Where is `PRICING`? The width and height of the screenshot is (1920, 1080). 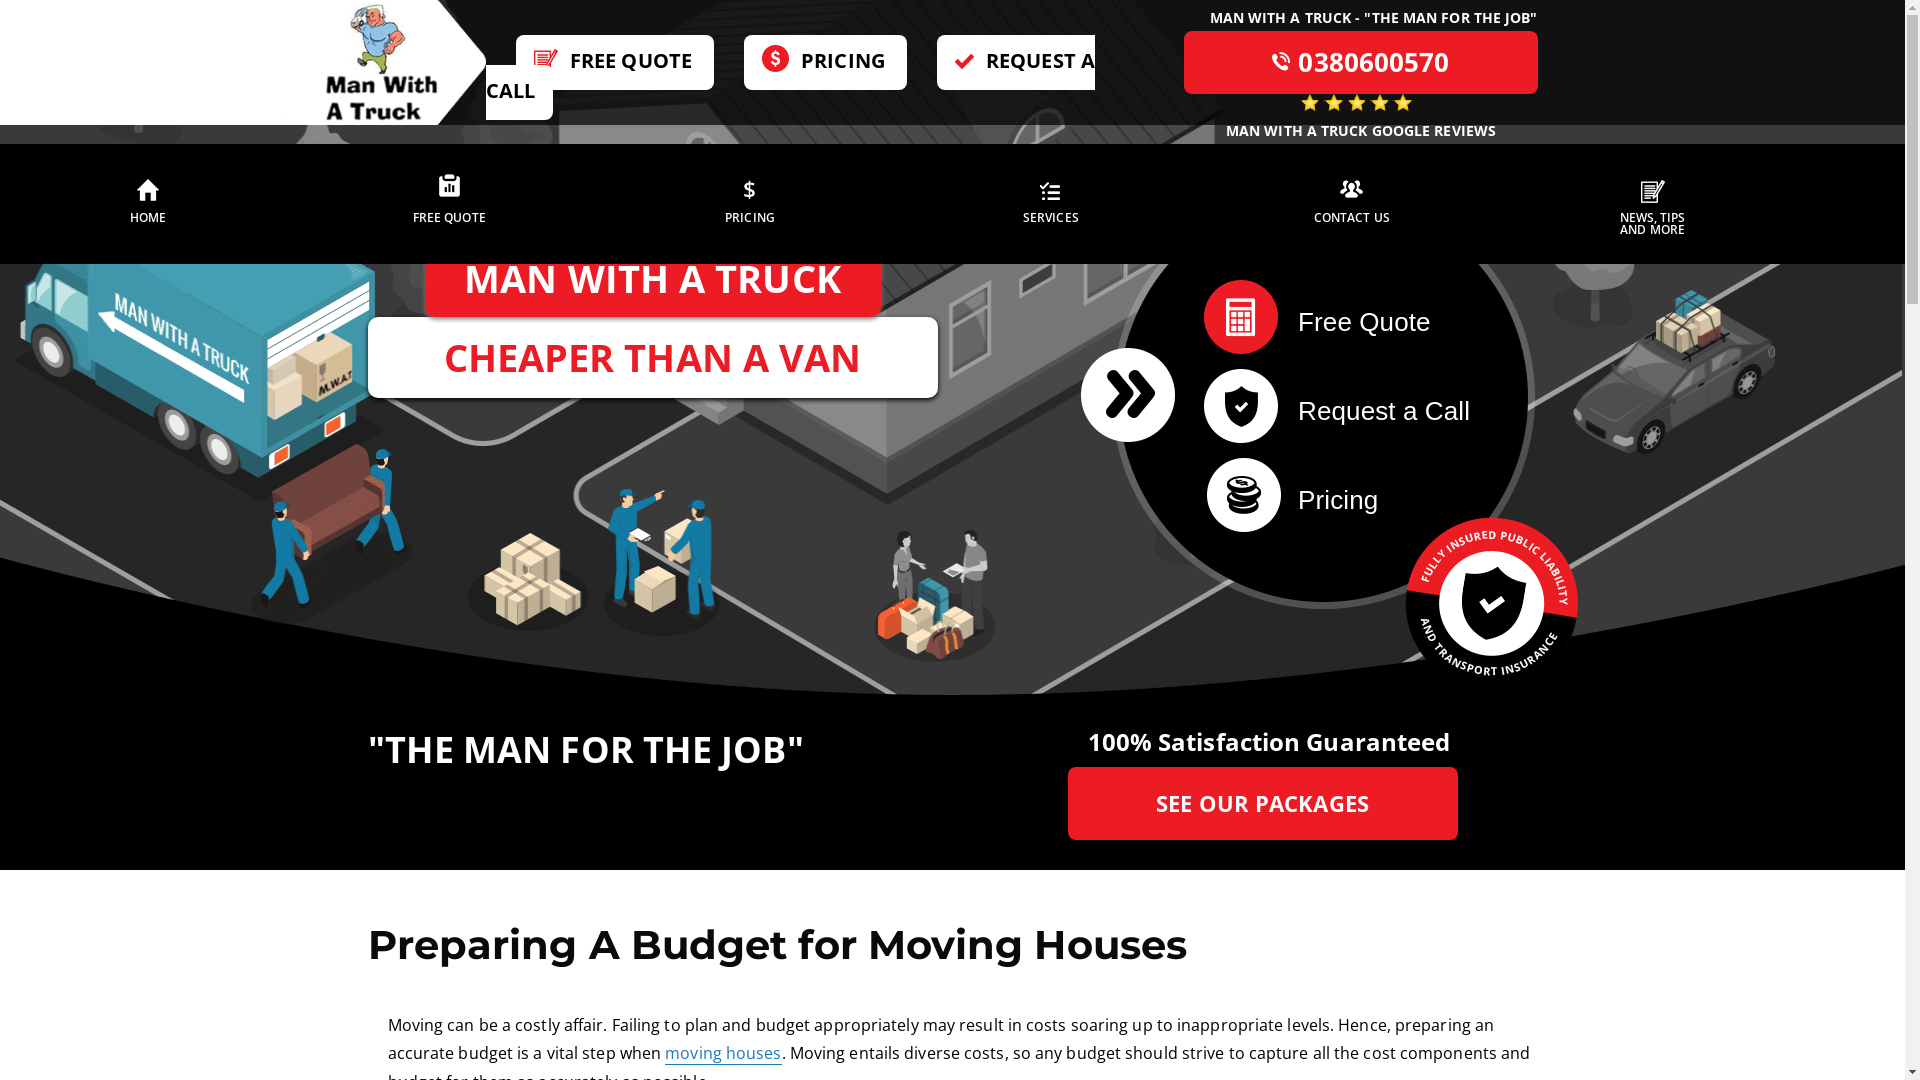 PRICING is located at coordinates (750, 204).